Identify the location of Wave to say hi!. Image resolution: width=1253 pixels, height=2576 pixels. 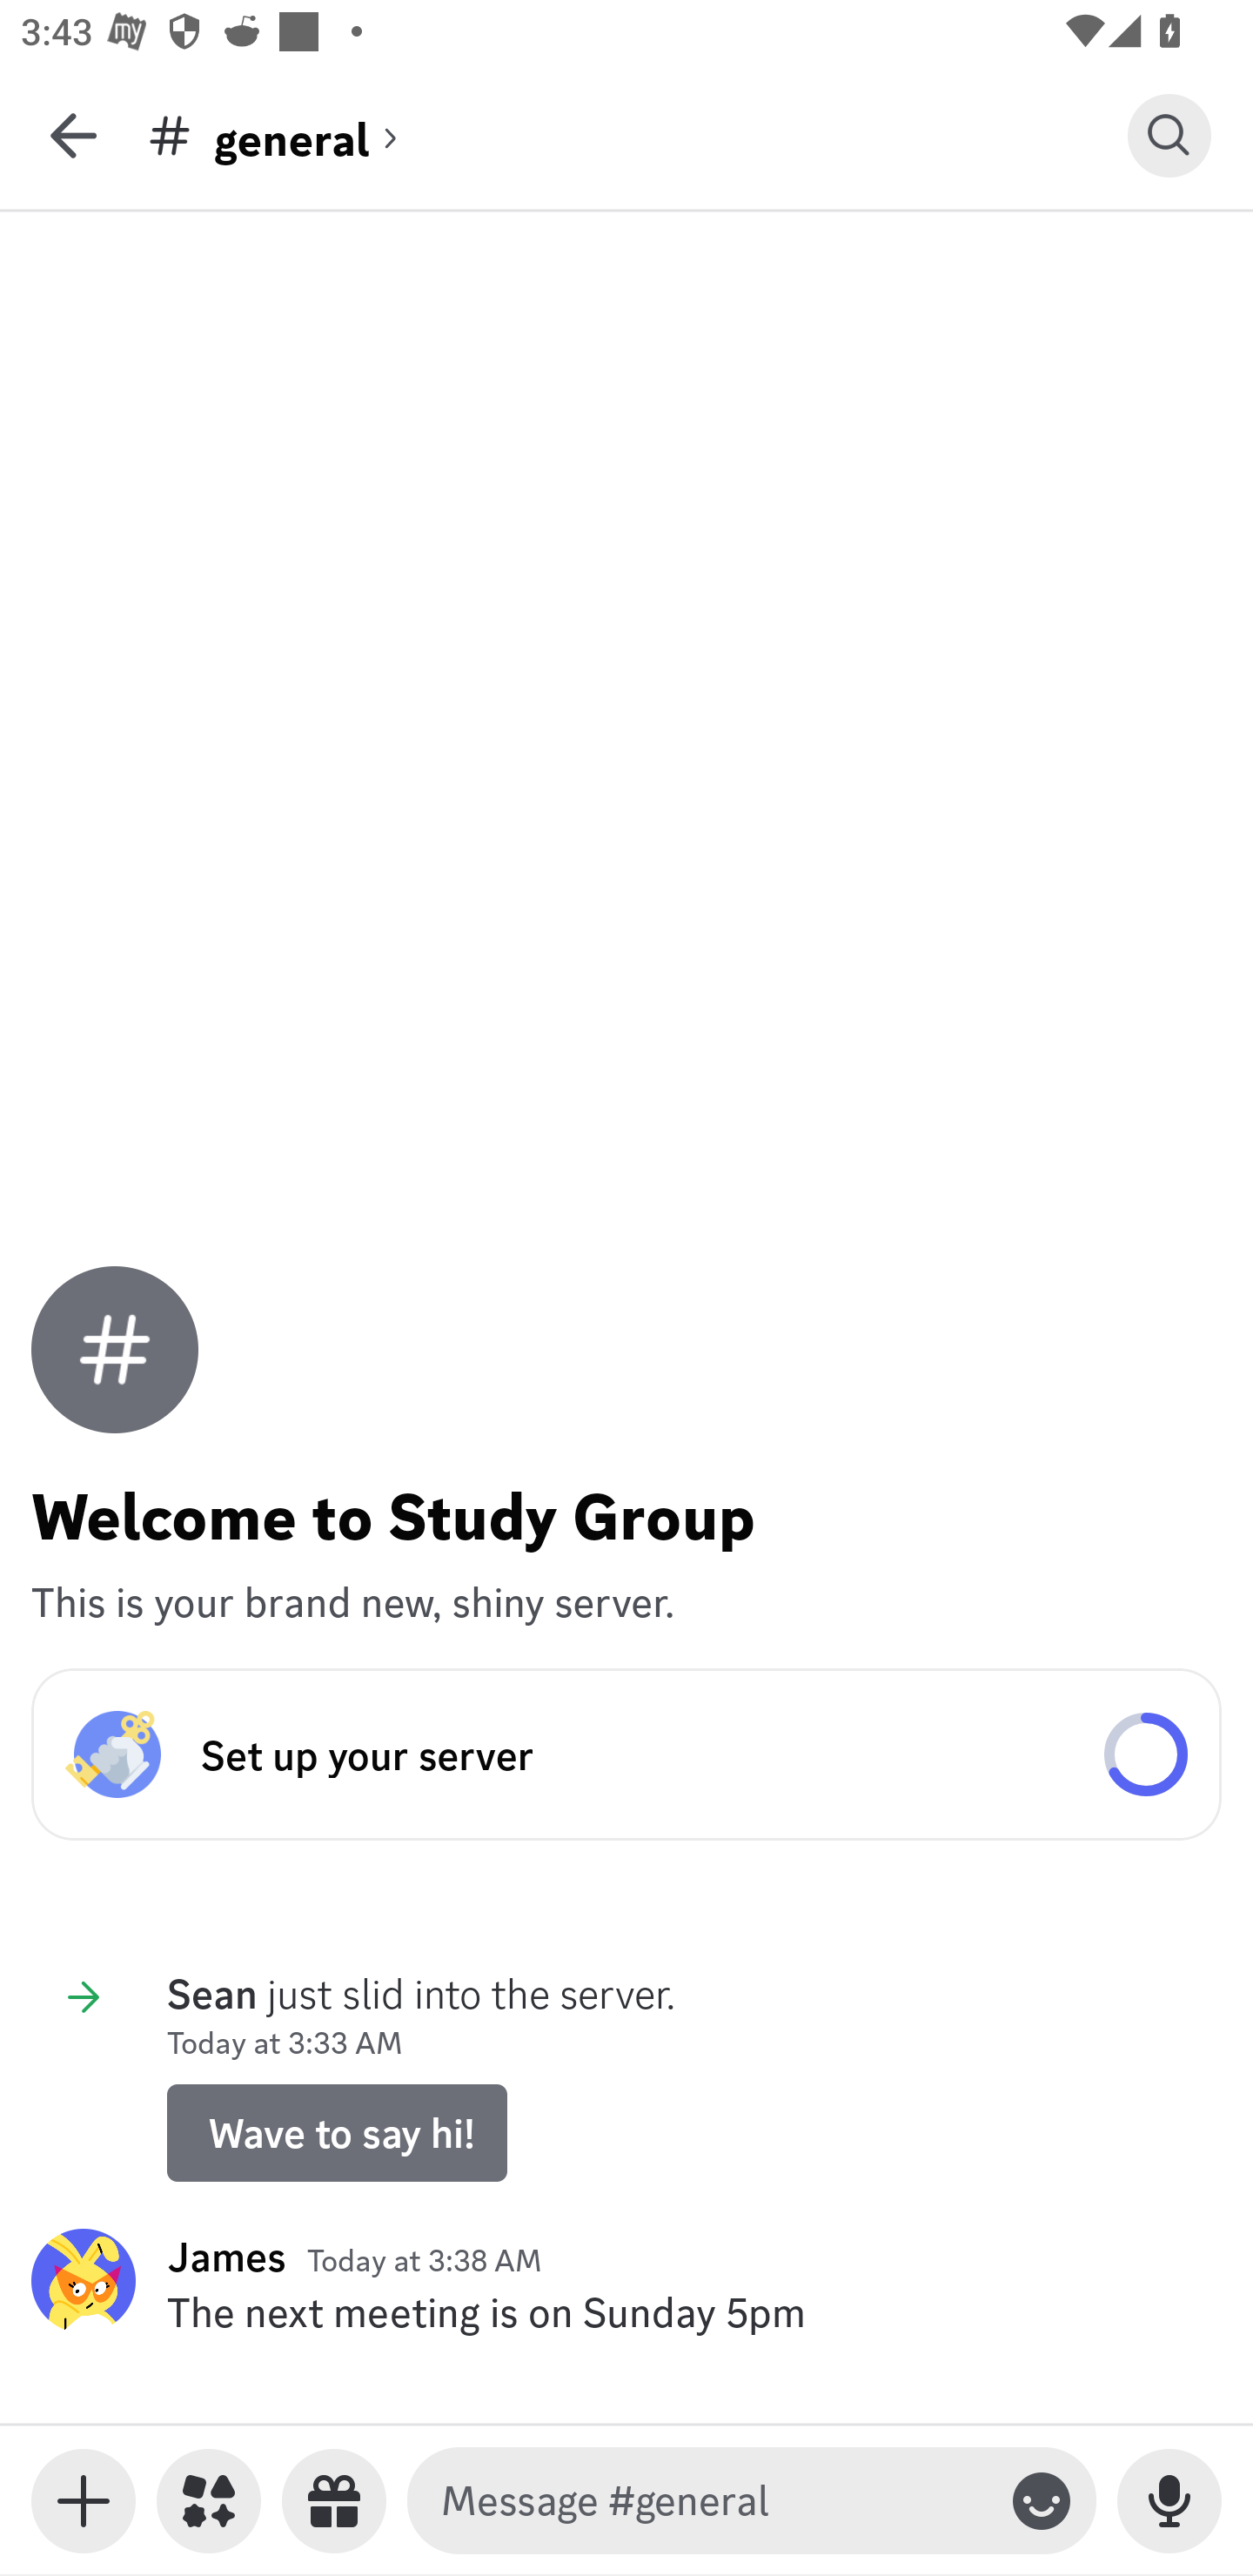
(337, 2132).